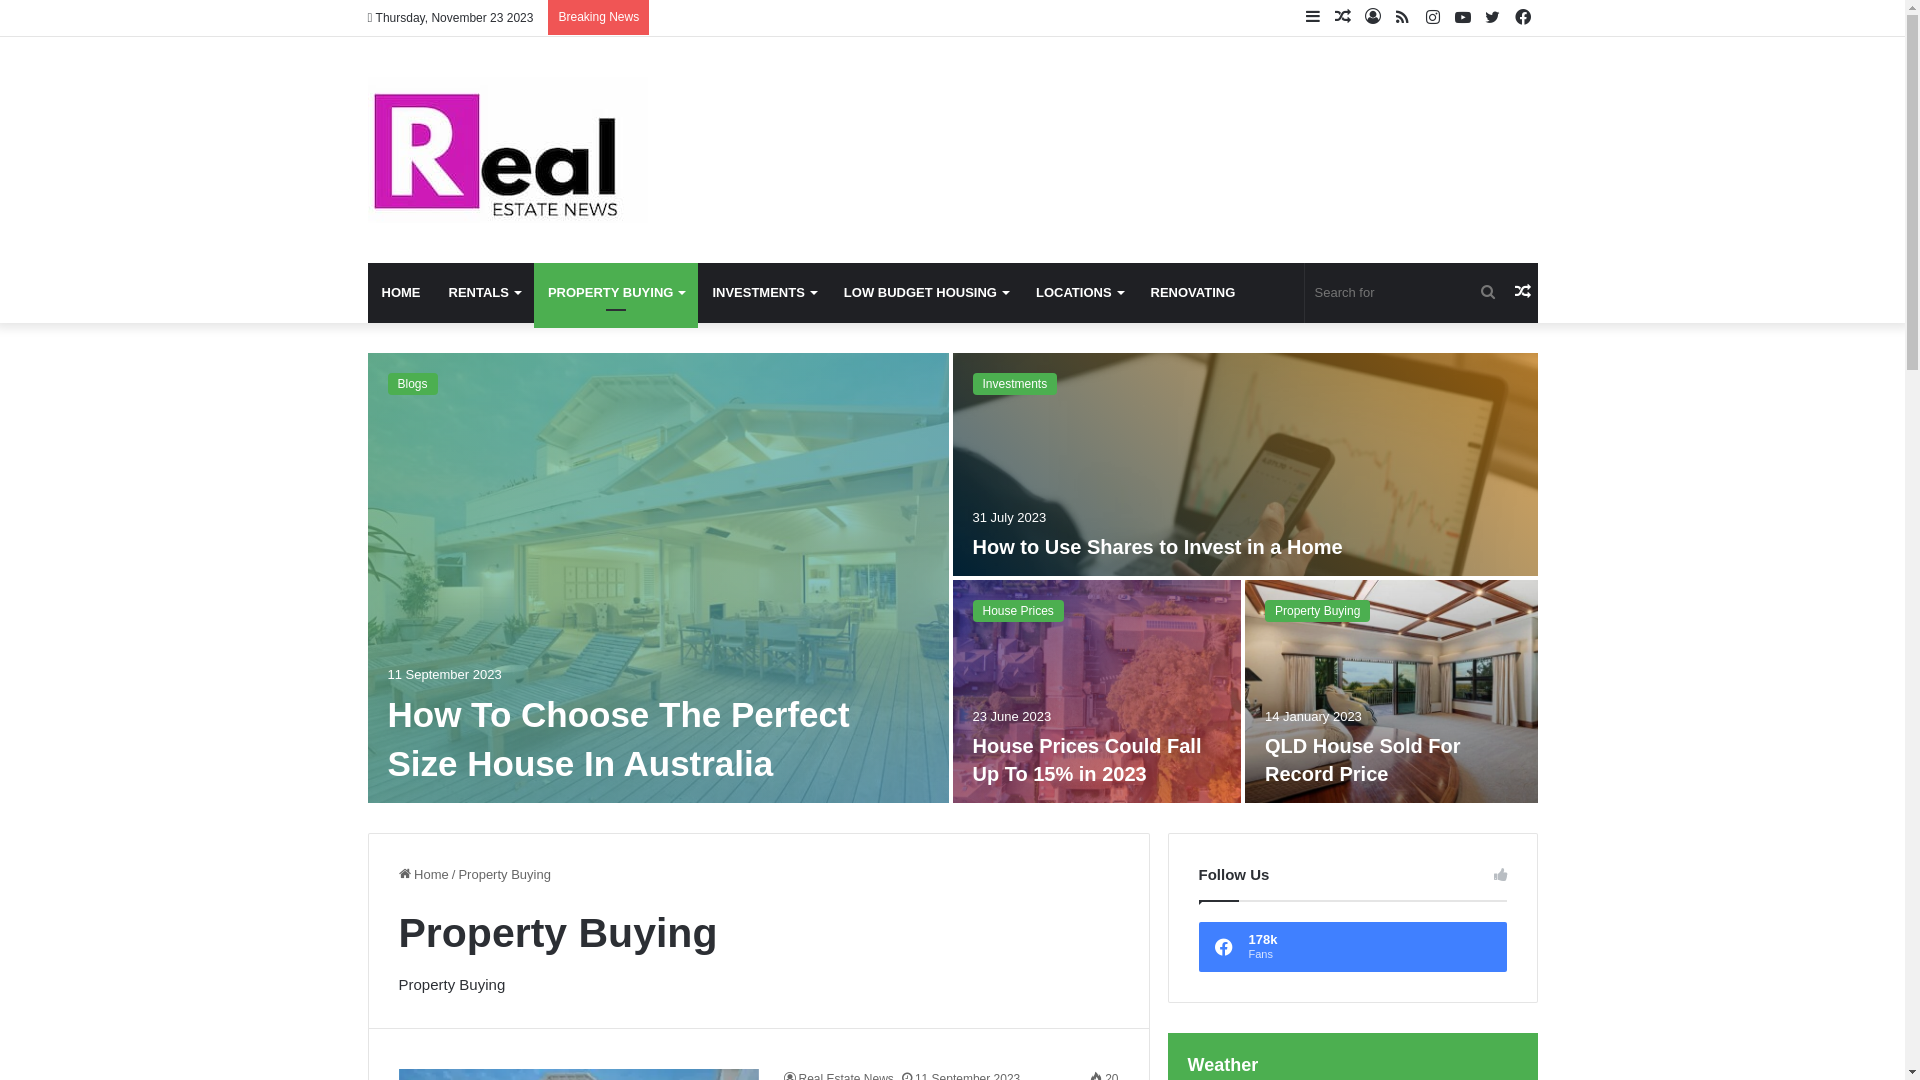 This screenshot has width=1920, height=1080. Describe the element at coordinates (423, 874) in the screenshot. I see `Home` at that location.